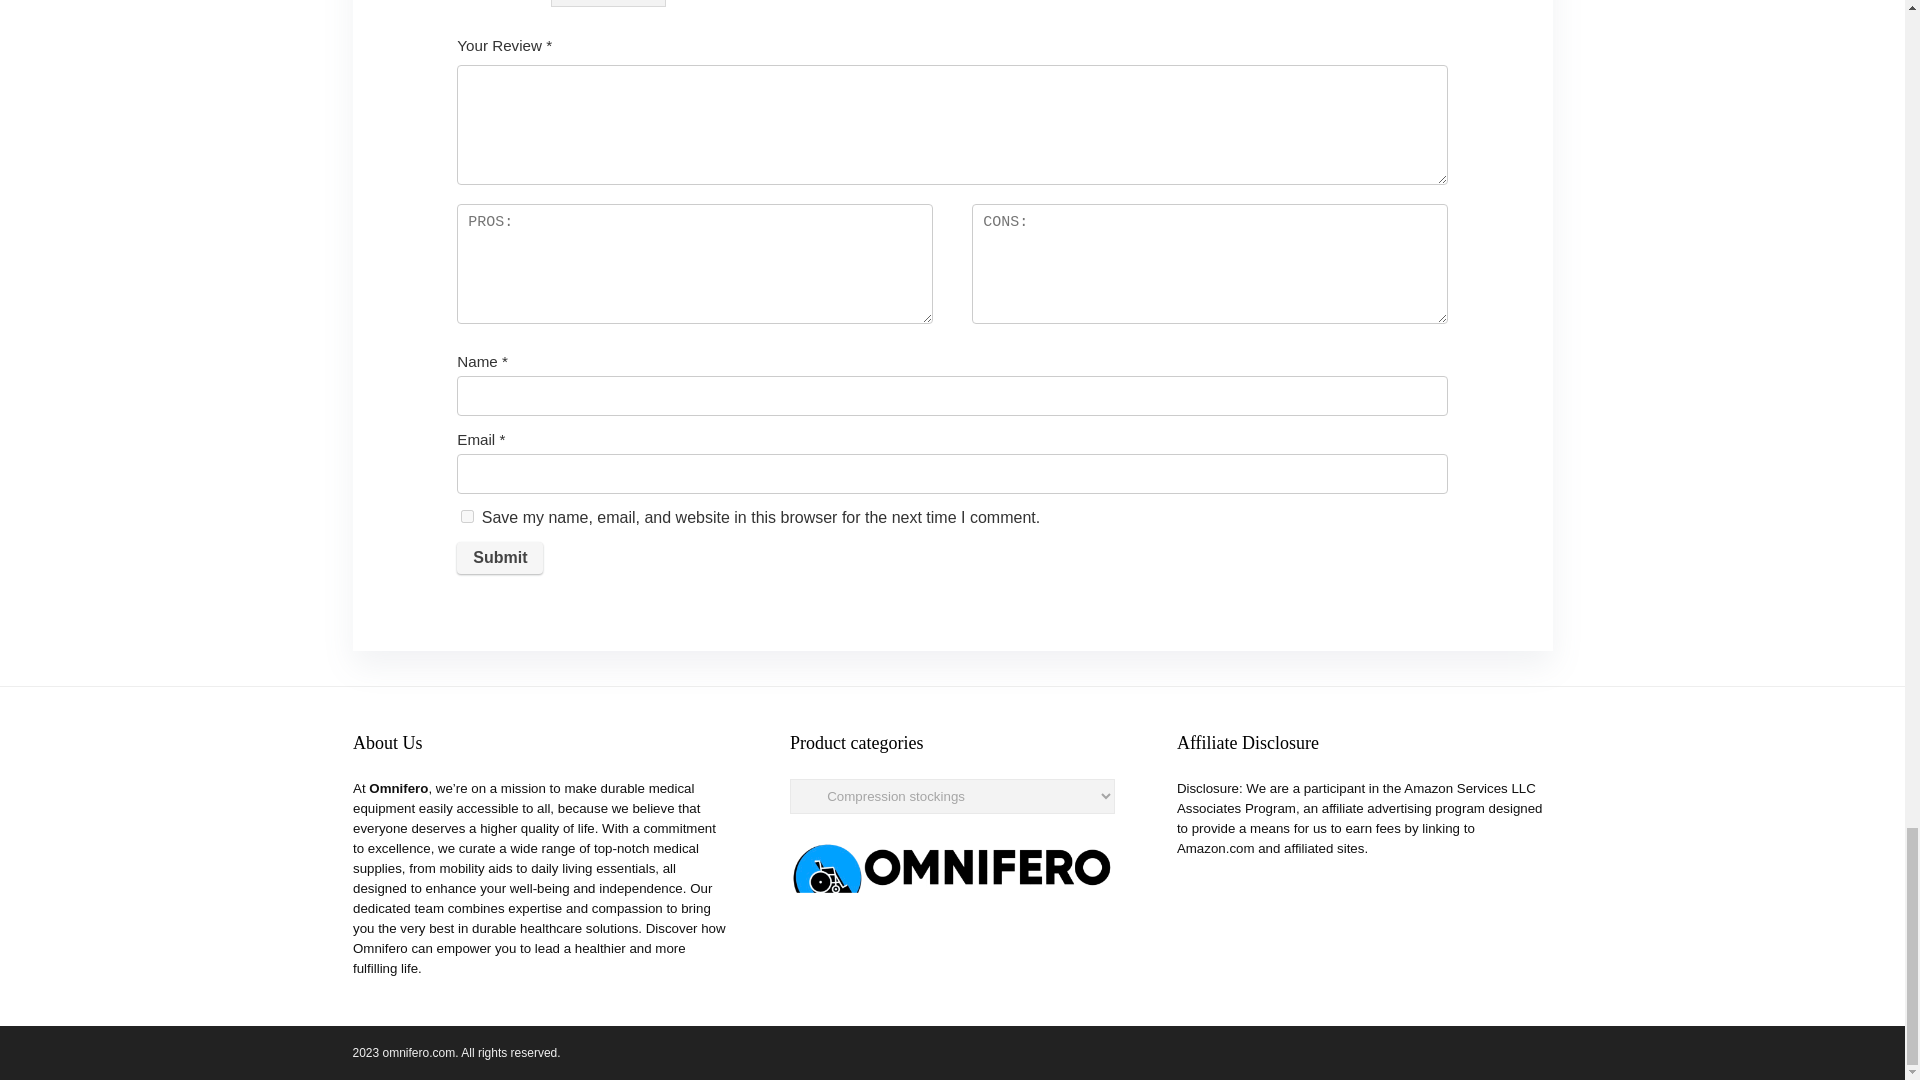 Image resolution: width=1920 pixels, height=1080 pixels. I want to click on yes, so click(467, 516).